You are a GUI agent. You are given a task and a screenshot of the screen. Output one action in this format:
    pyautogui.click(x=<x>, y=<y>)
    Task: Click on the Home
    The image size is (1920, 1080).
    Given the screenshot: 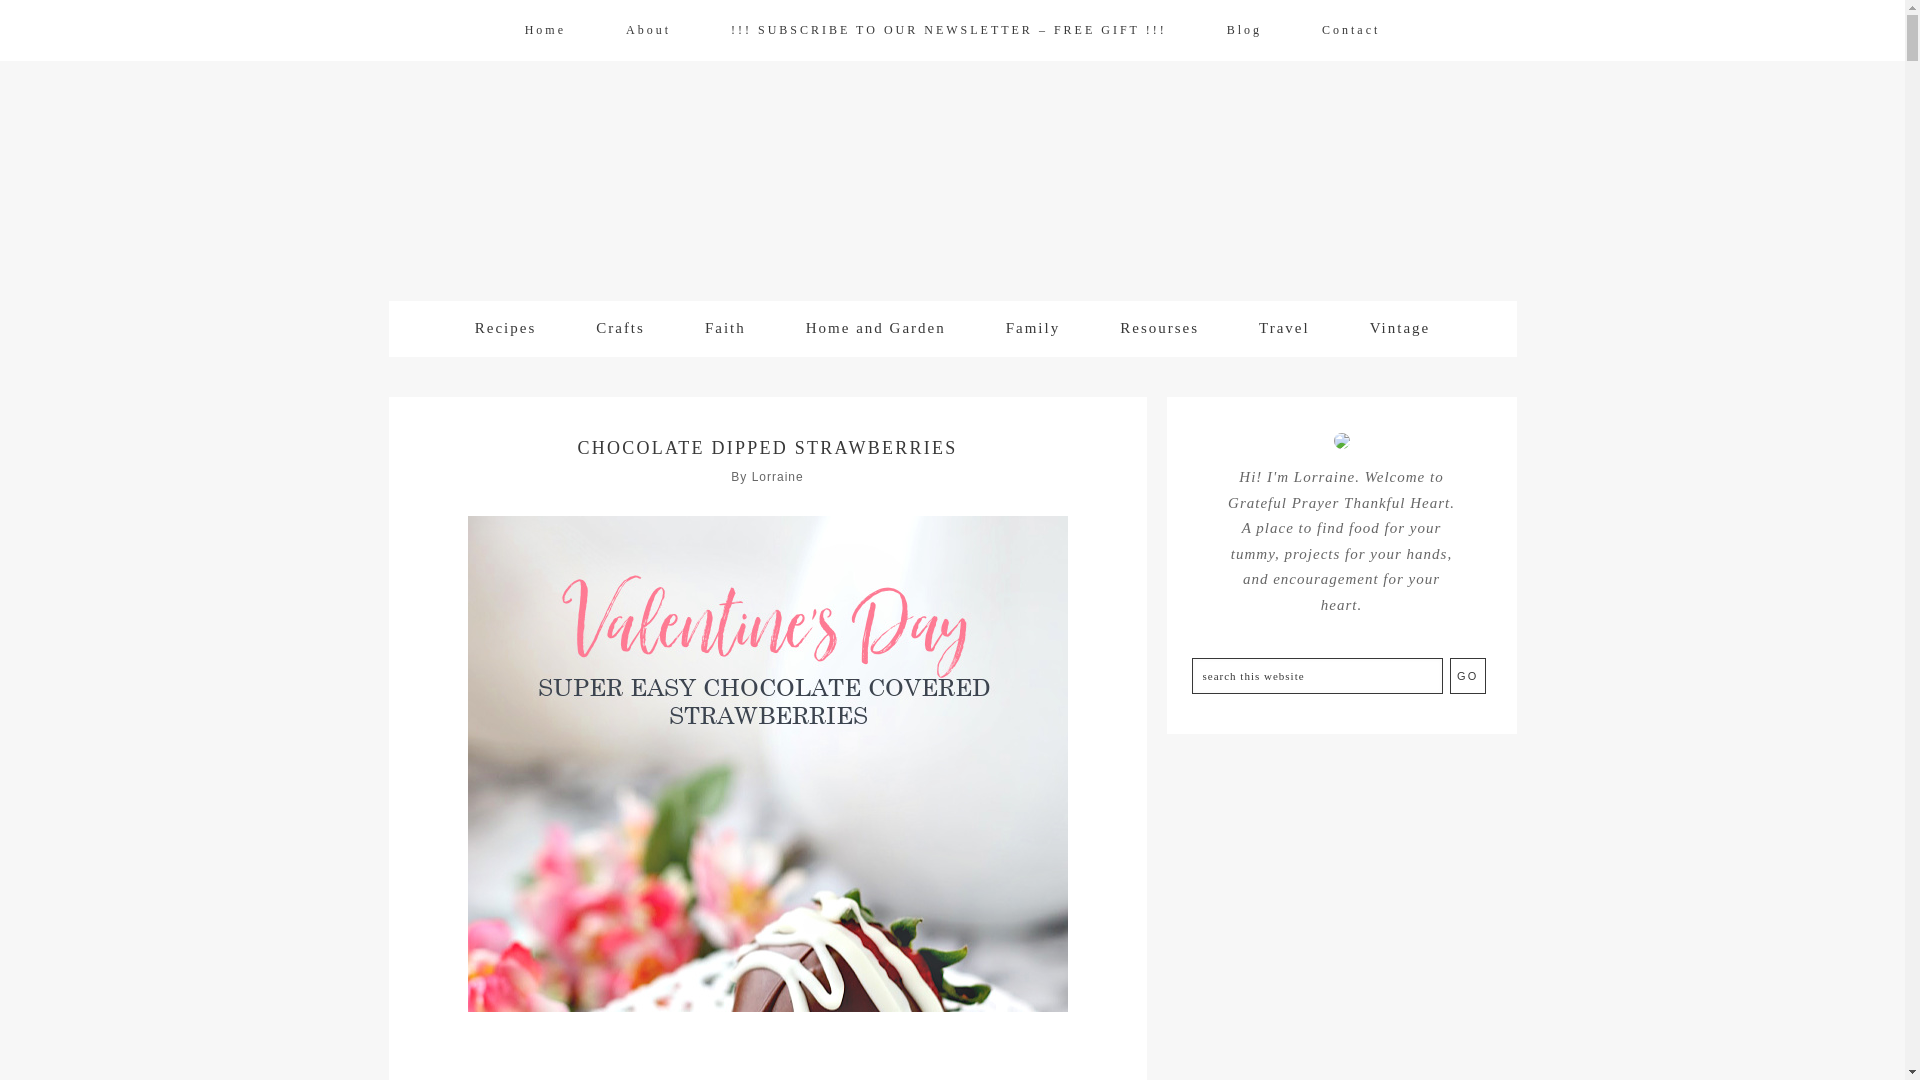 What is the action you would take?
    pyautogui.click(x=545, y=30)
    